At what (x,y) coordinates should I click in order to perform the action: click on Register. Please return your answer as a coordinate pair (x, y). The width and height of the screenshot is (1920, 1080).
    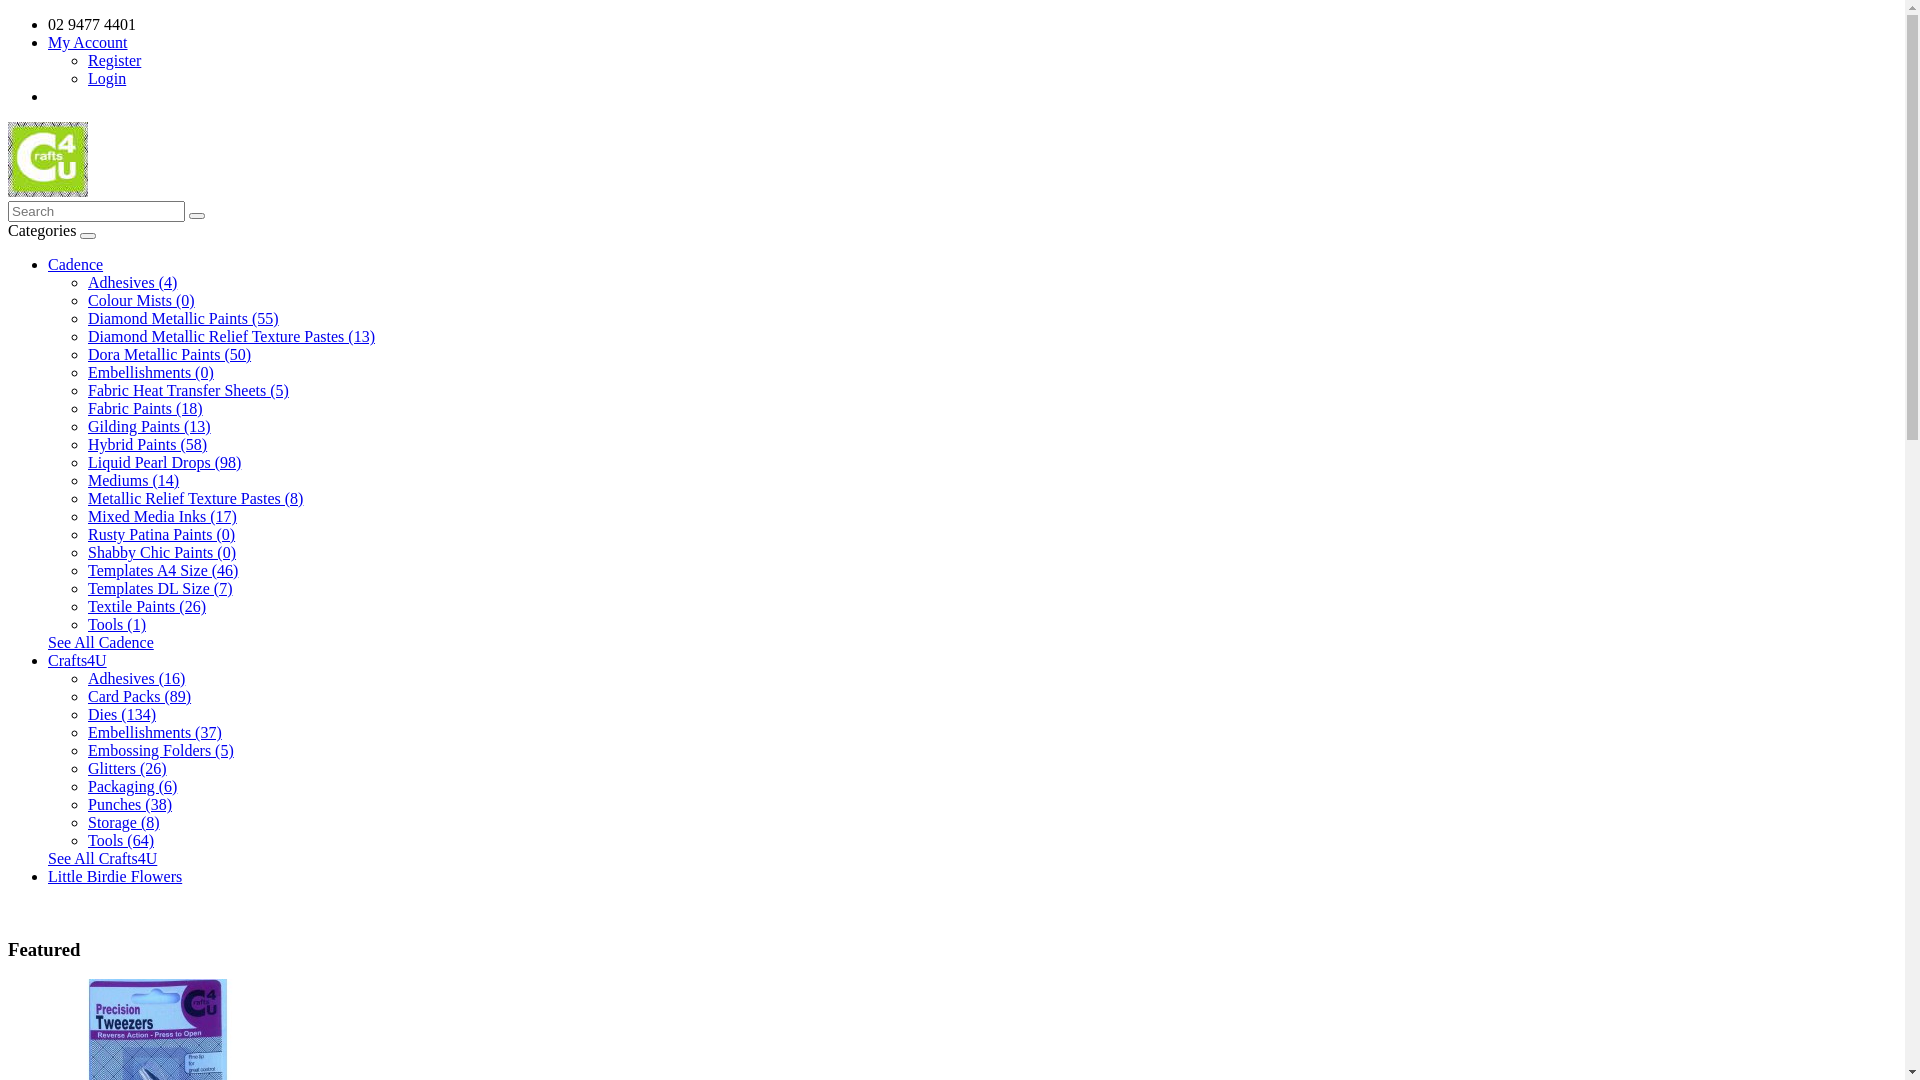
    Looking at the image, I should click on (114, 60).